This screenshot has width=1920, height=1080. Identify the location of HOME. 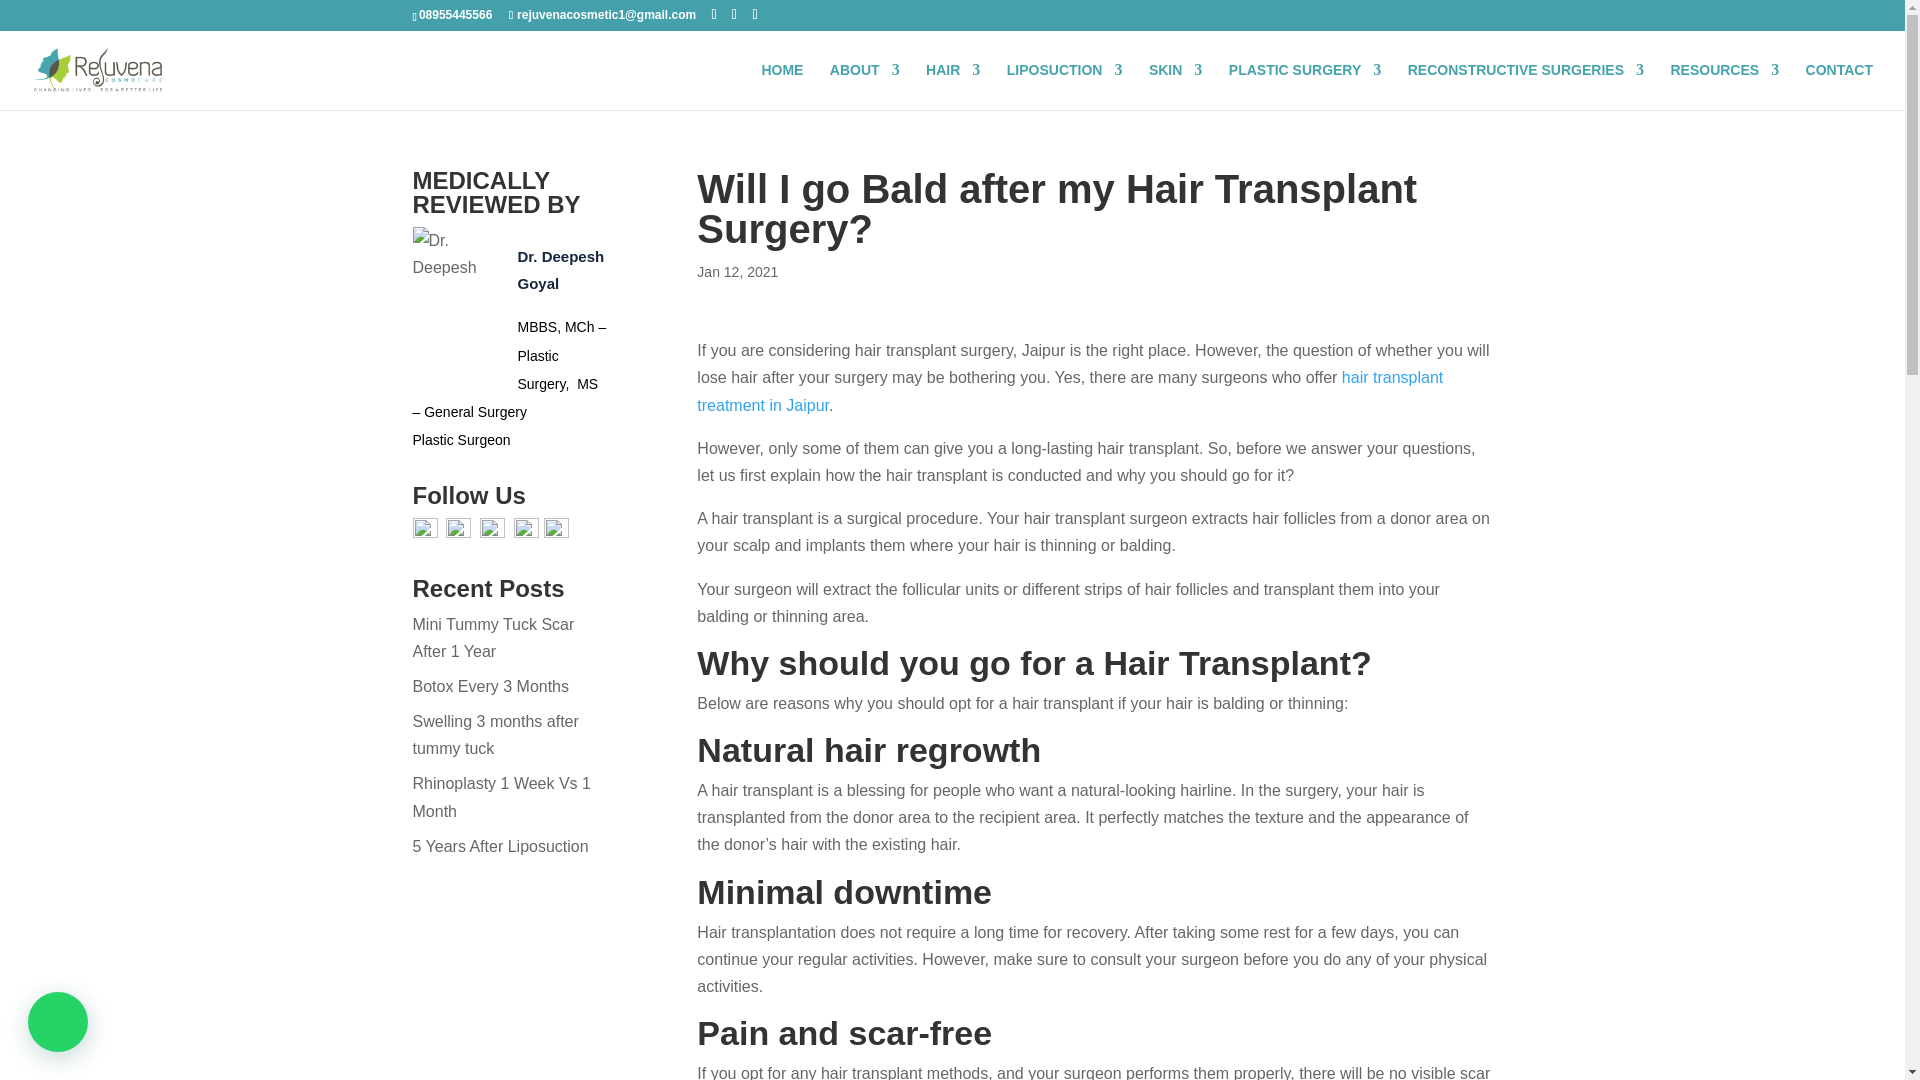
(781, 86).